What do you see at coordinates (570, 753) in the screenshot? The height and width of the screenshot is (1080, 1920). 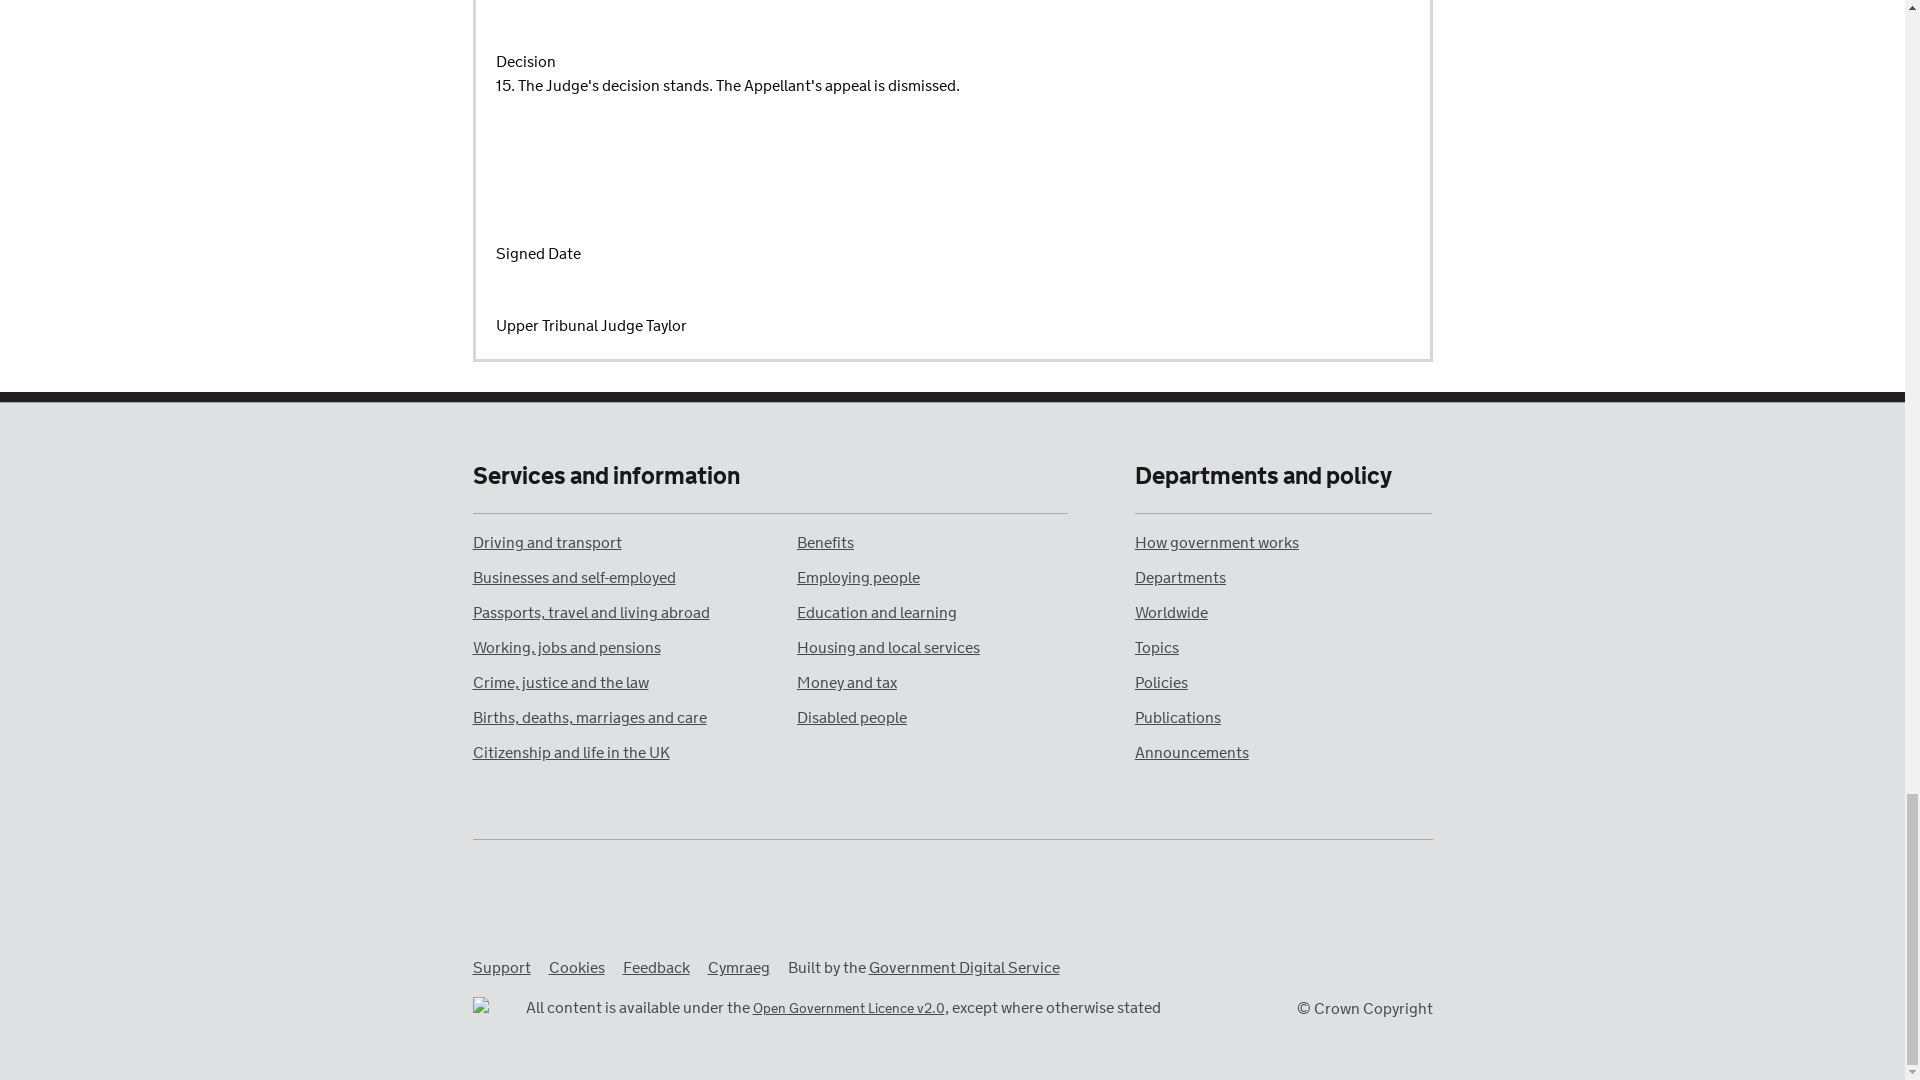 I see `Citizenship and life in the UK` at bounding box center [570, 753].